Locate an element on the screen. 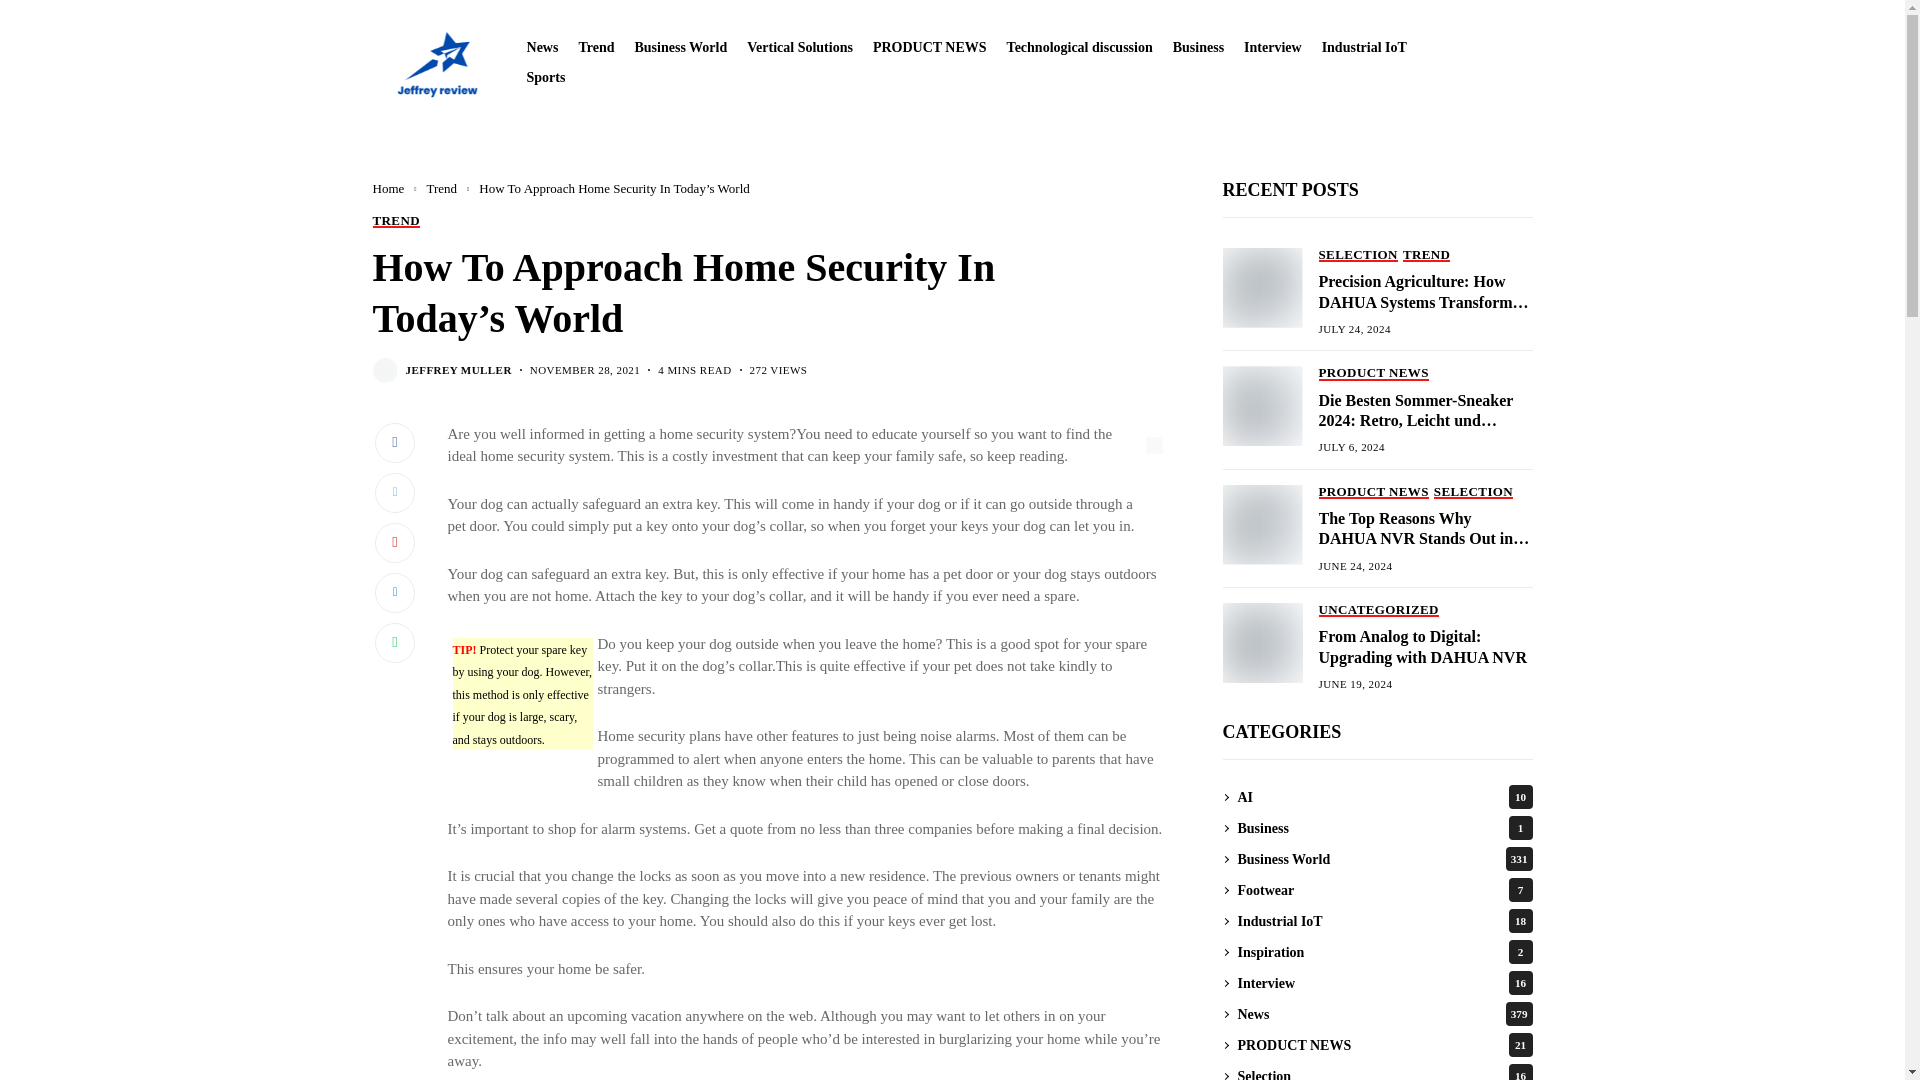 The height and width of the screenshot is (1080, 1920). News is located at coordinates (542, 47).